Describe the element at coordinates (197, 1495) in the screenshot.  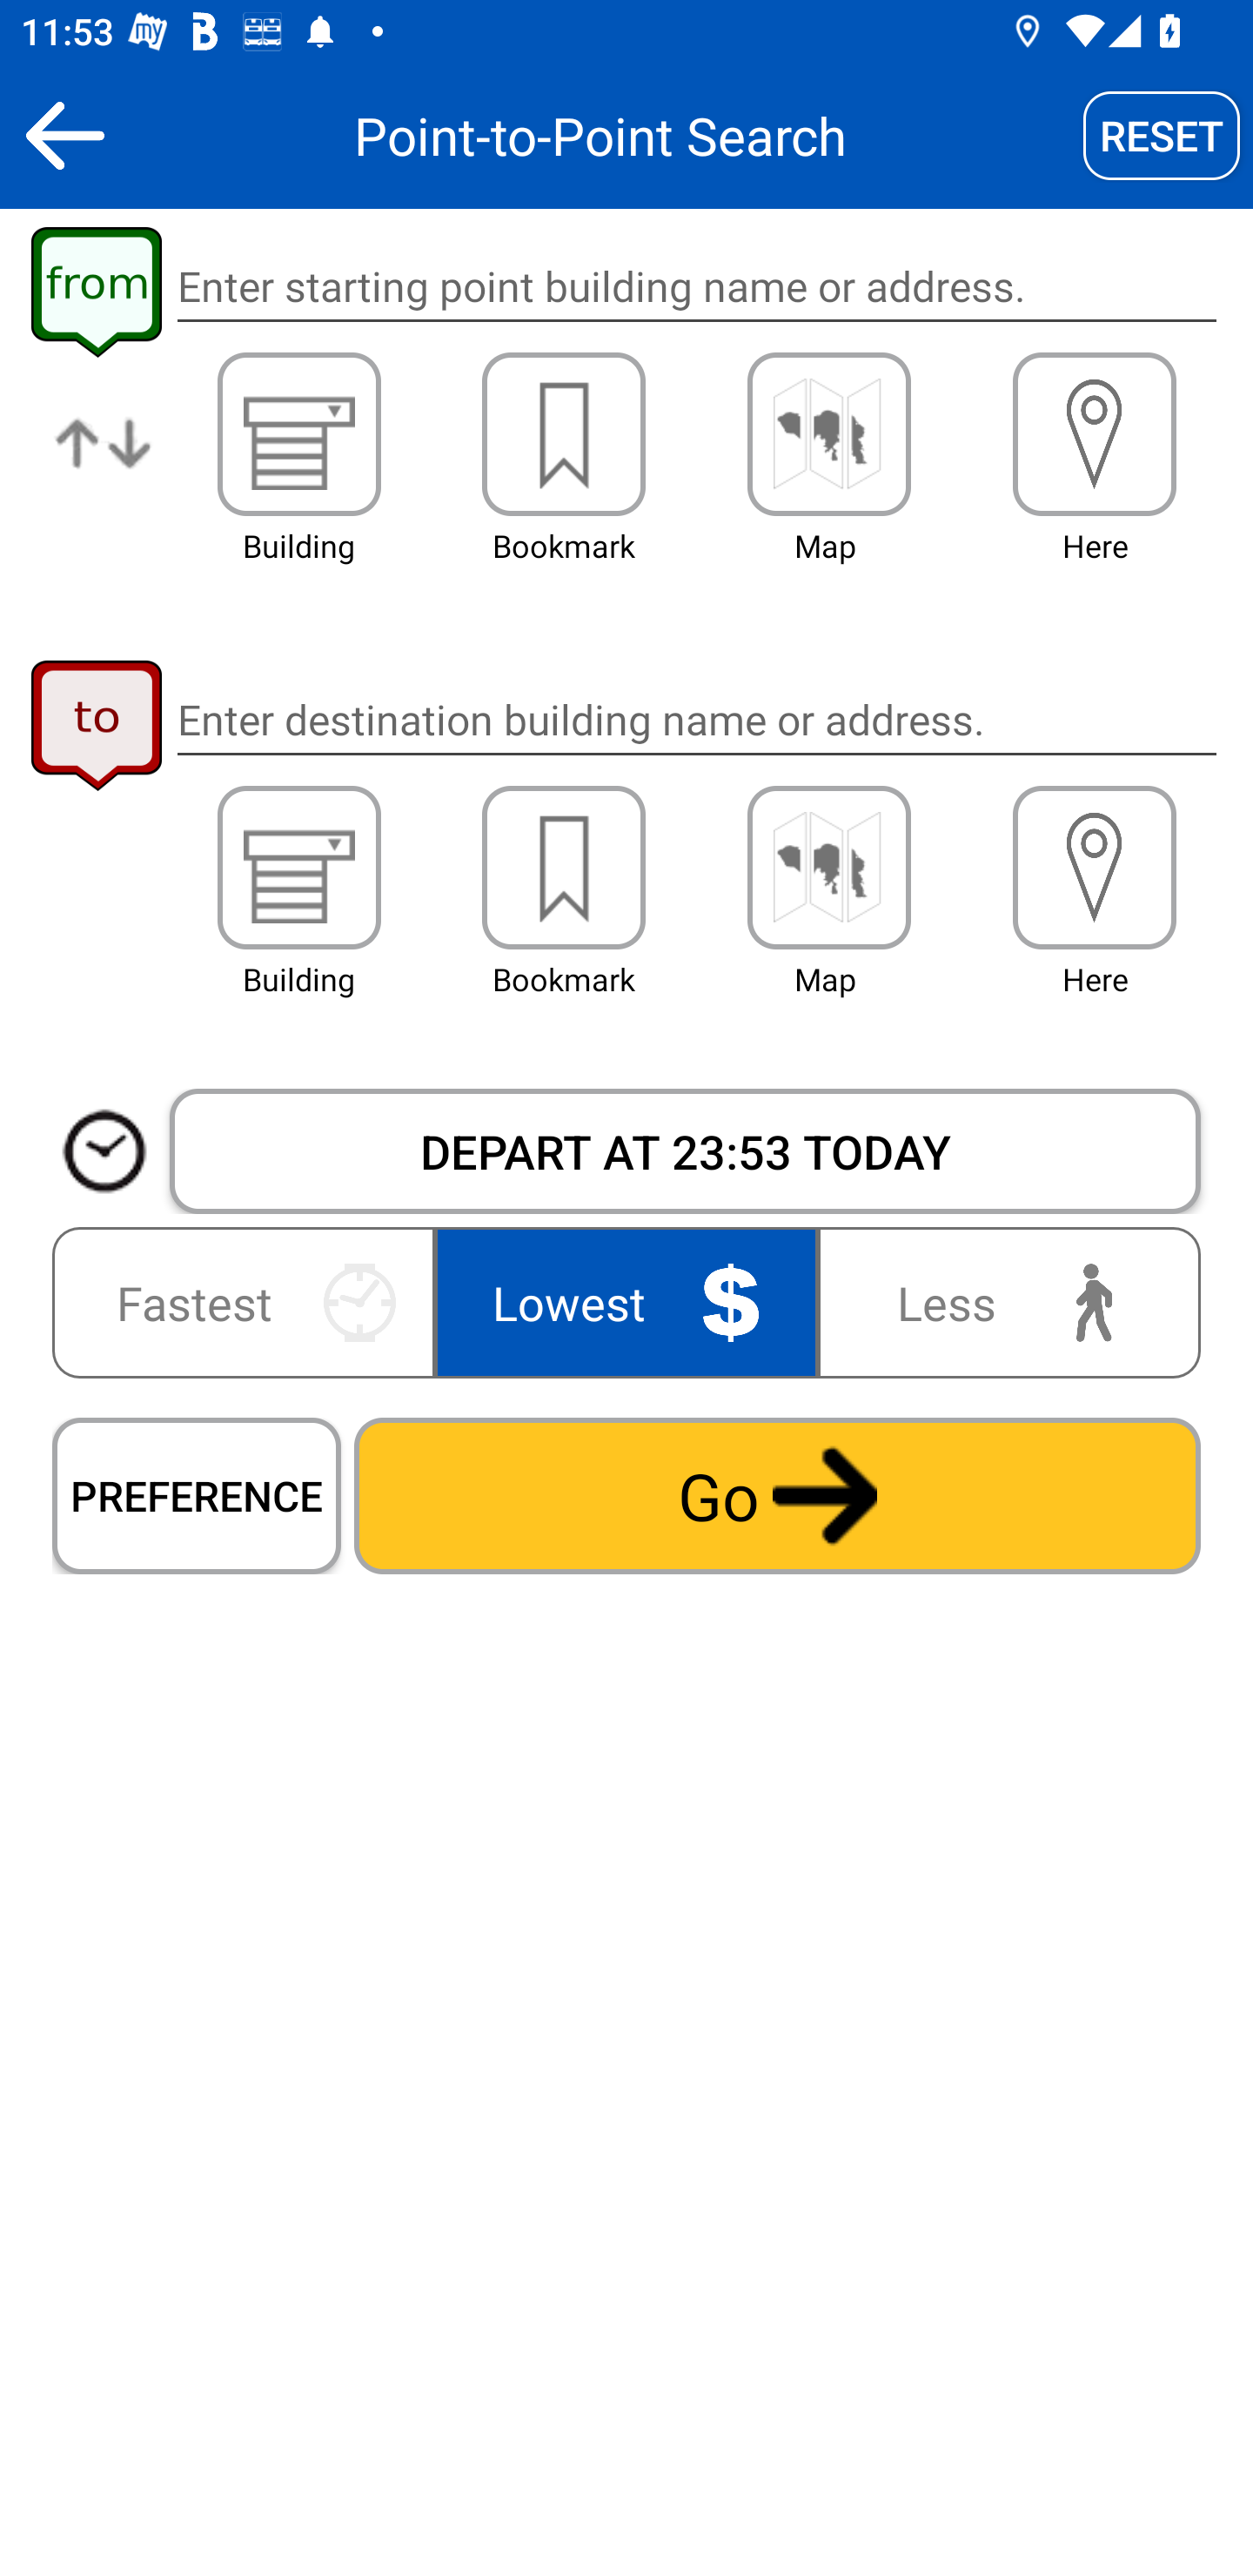
I see `PREFERENCE Preference` at that location.